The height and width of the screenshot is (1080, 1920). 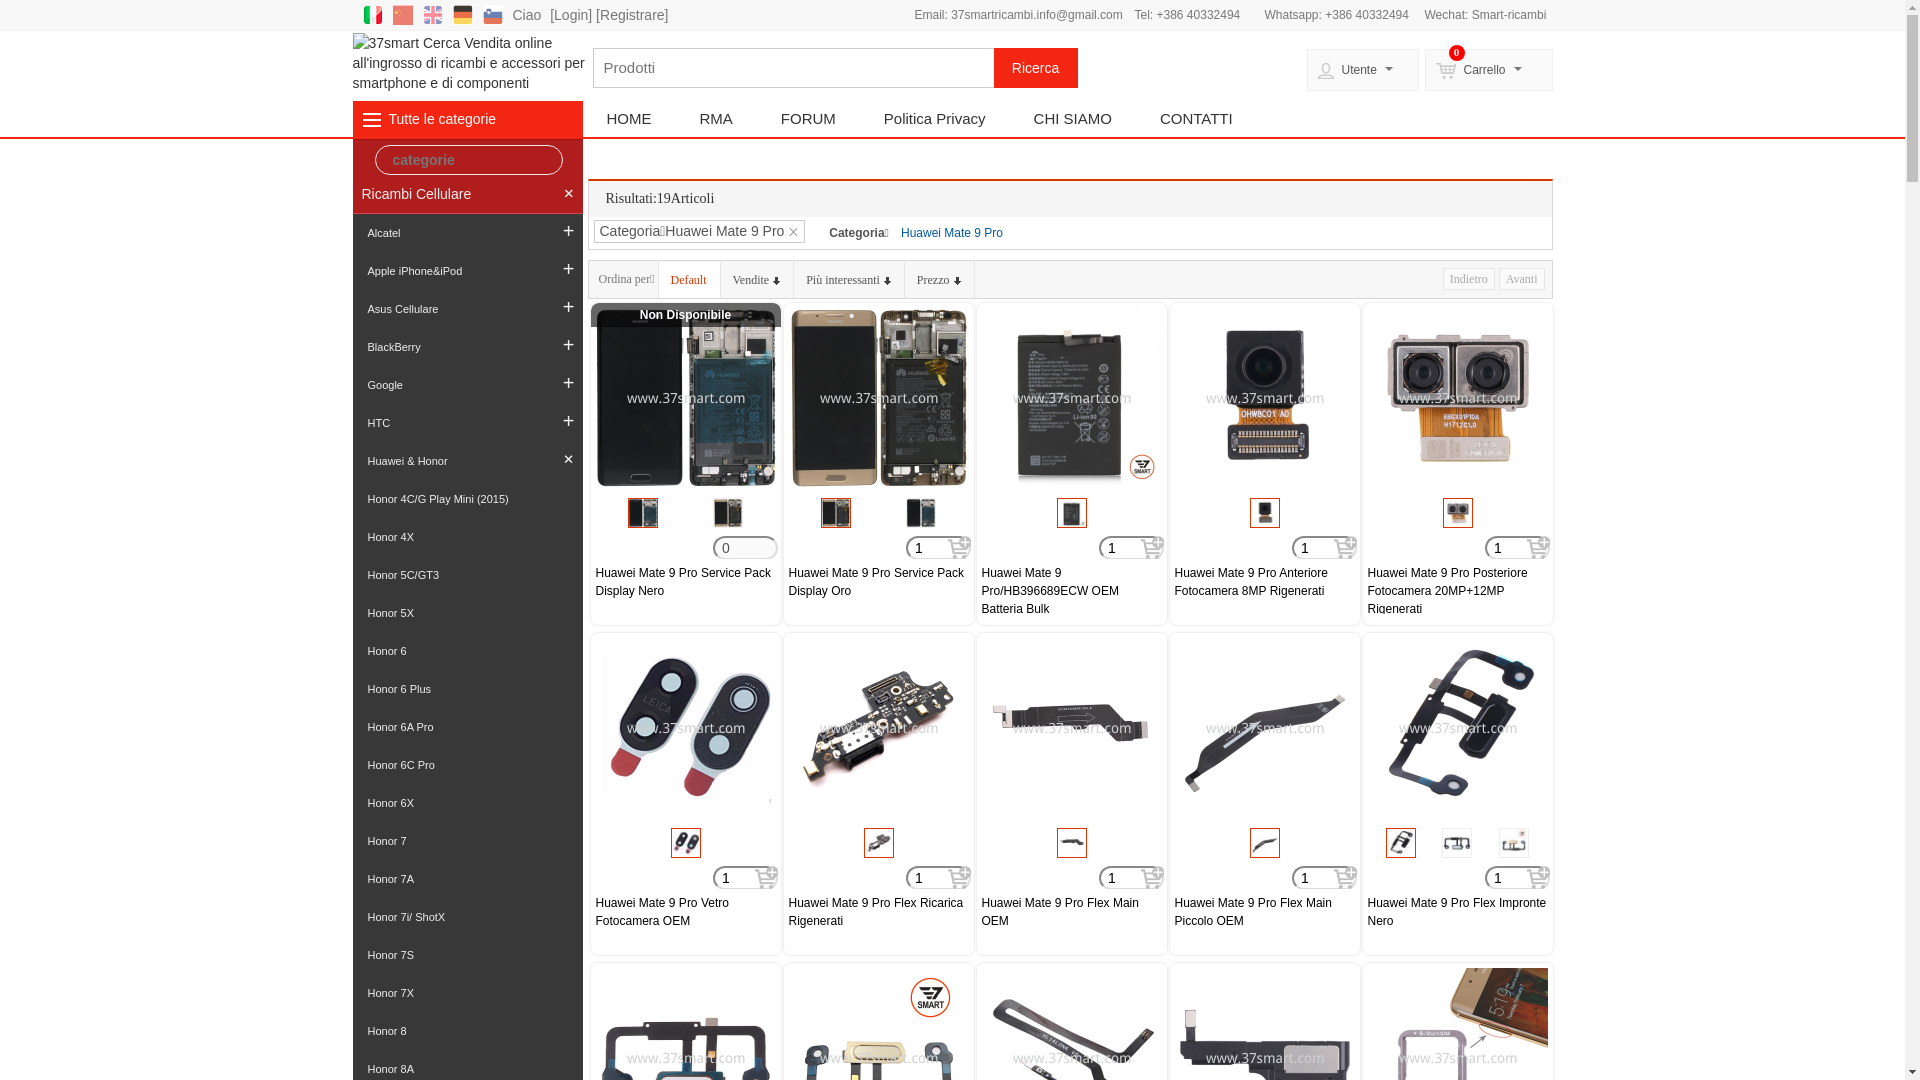 What do you see at coordinates (1072, 589) in the screenshot?
I see `Huawei Mate 9 Pro/HB396689ECW OEM Batteria Bulk` at bounding box center [1072, 589].